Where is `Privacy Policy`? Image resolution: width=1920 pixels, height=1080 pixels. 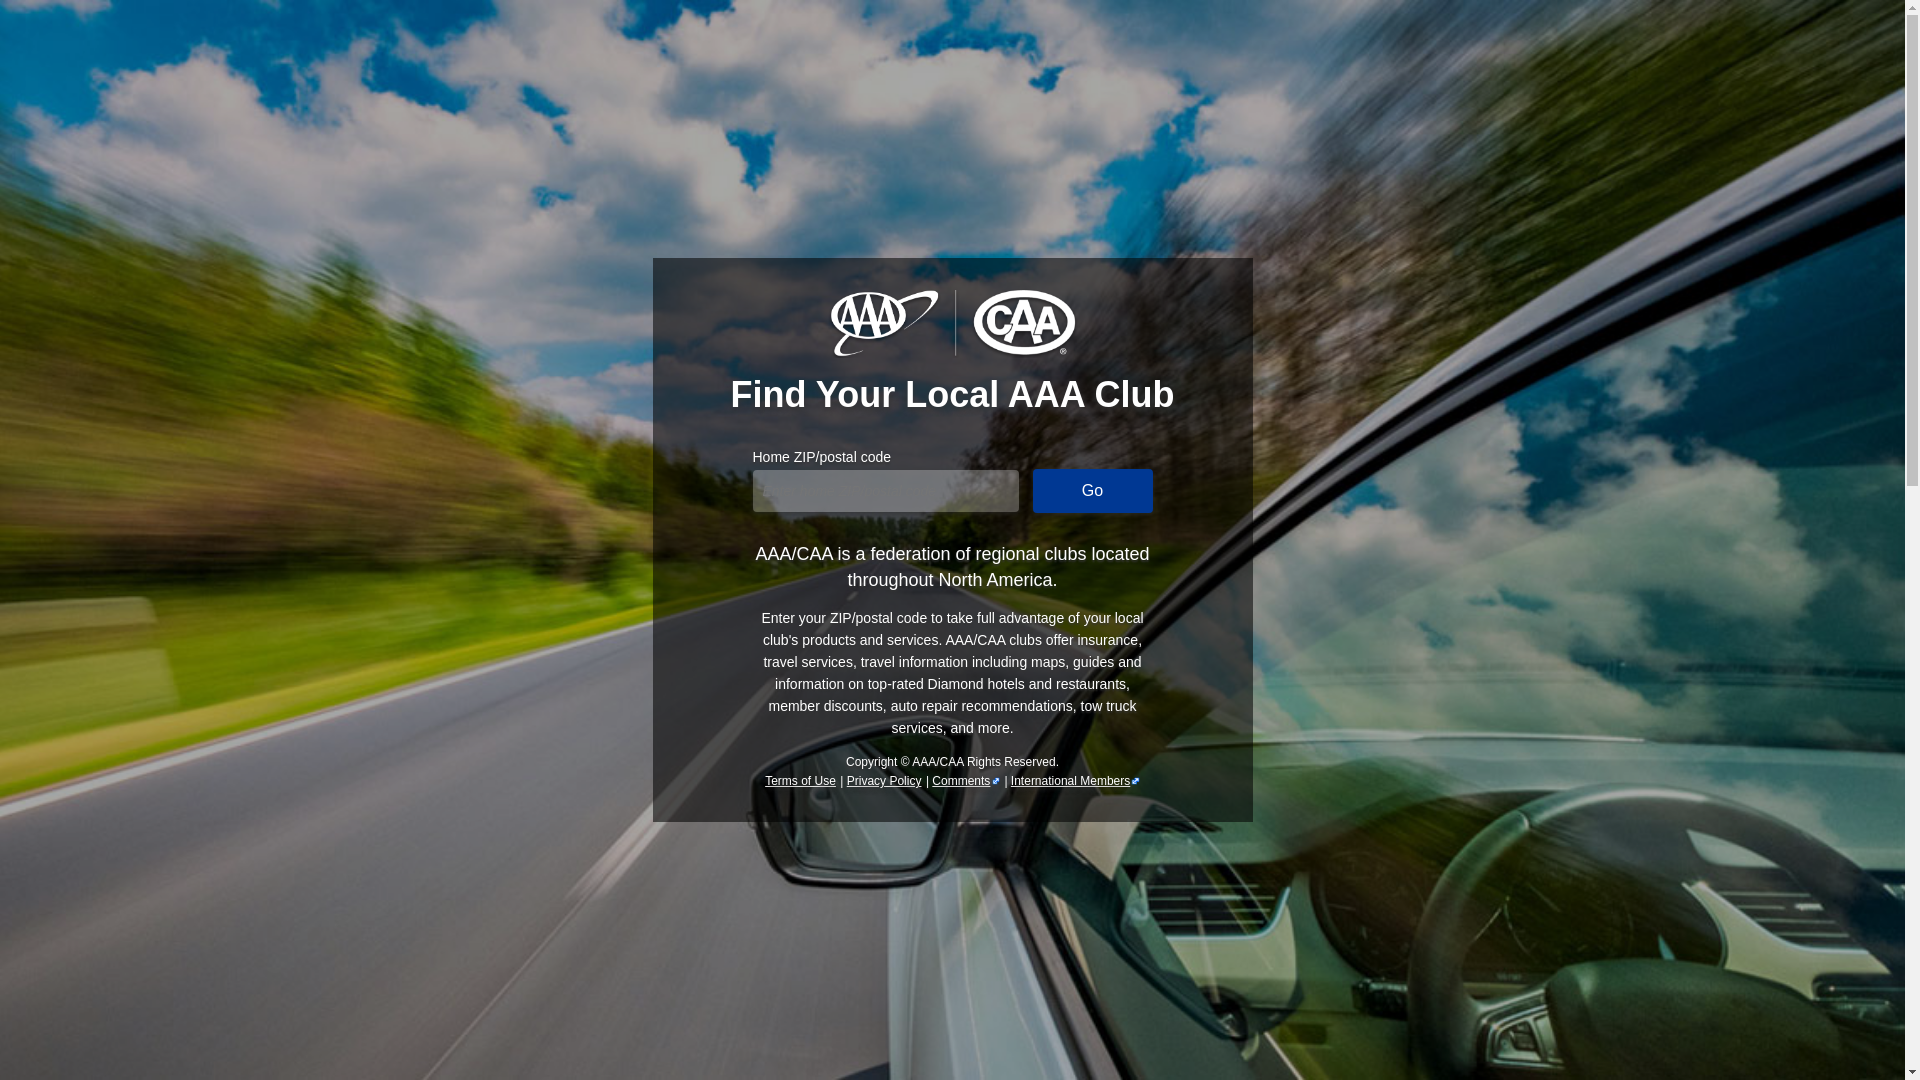 Privacy Policy is located at coordinates (884, 781).